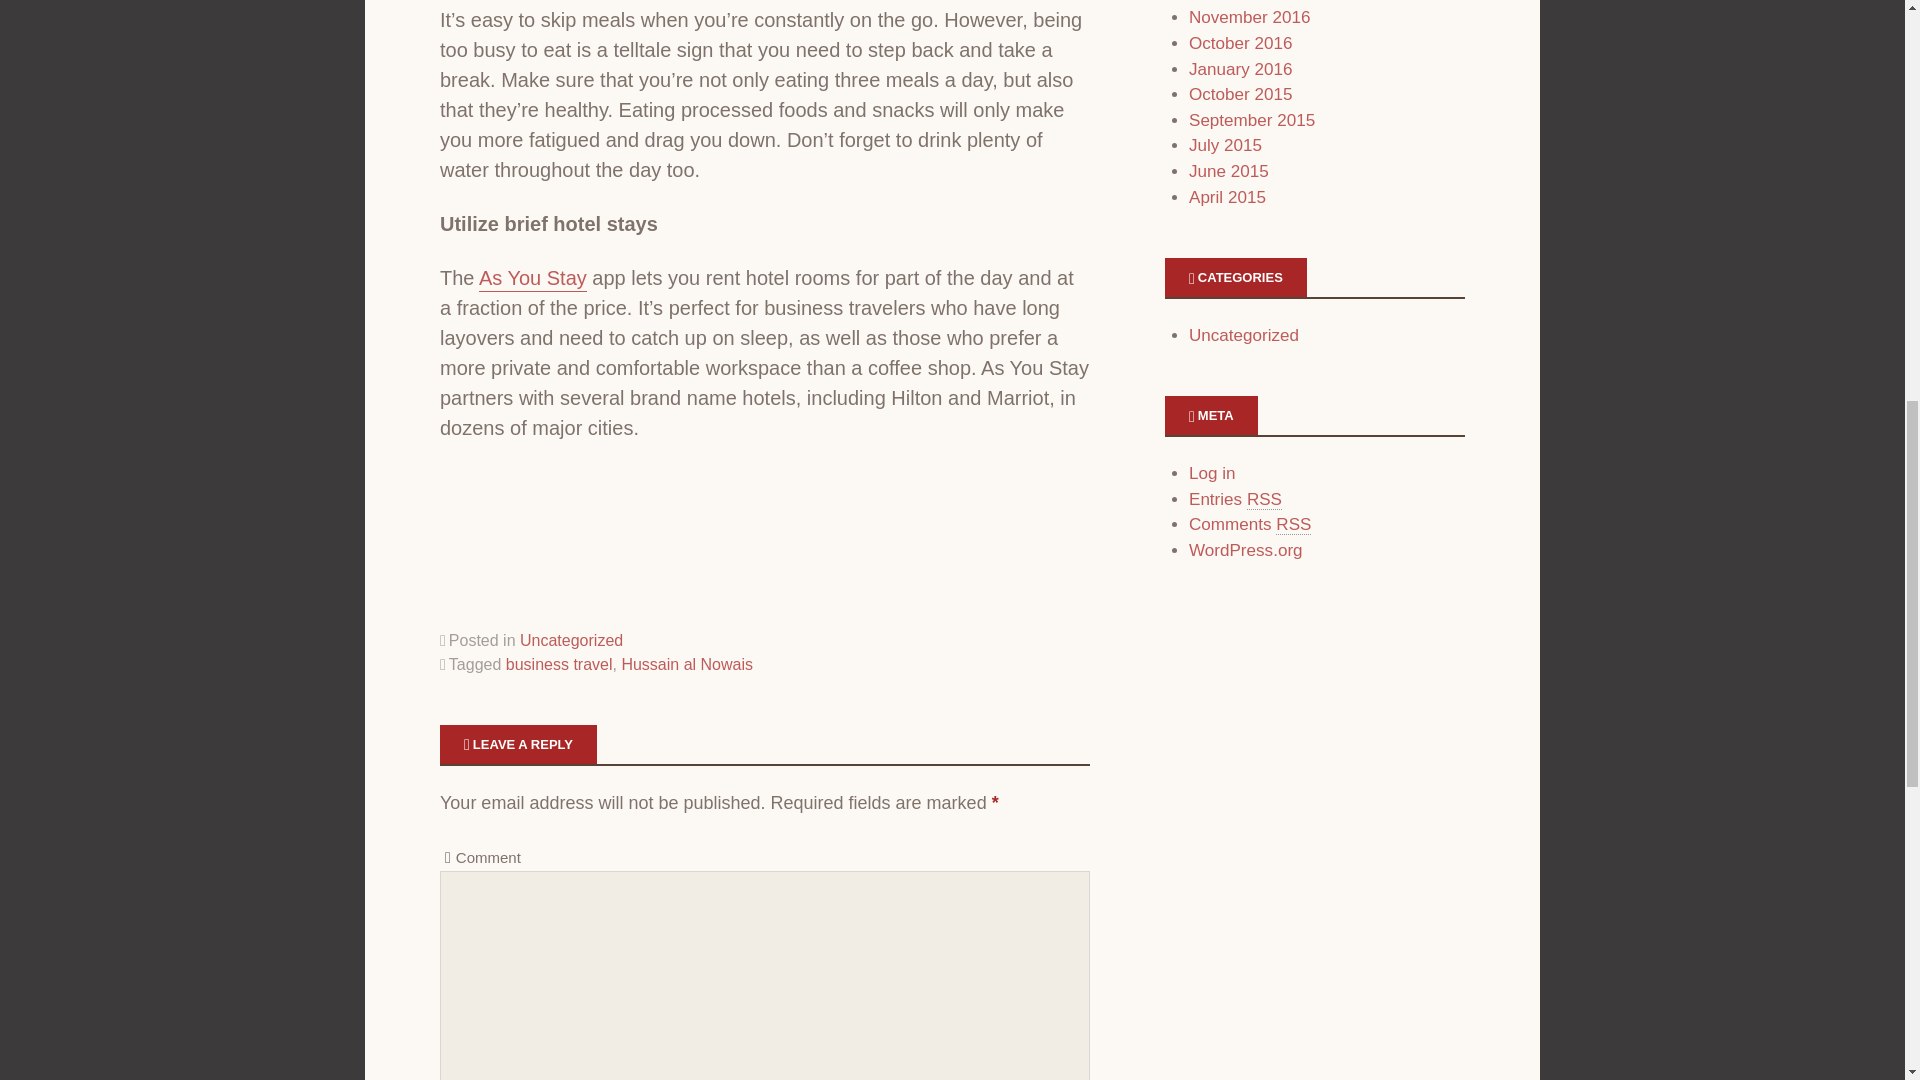 The height and width of the screenshot is (1080, 1920). Describe the element at coordinates (1264, 500) in the screenshot. I see `Really Simple Syndication` at that location.